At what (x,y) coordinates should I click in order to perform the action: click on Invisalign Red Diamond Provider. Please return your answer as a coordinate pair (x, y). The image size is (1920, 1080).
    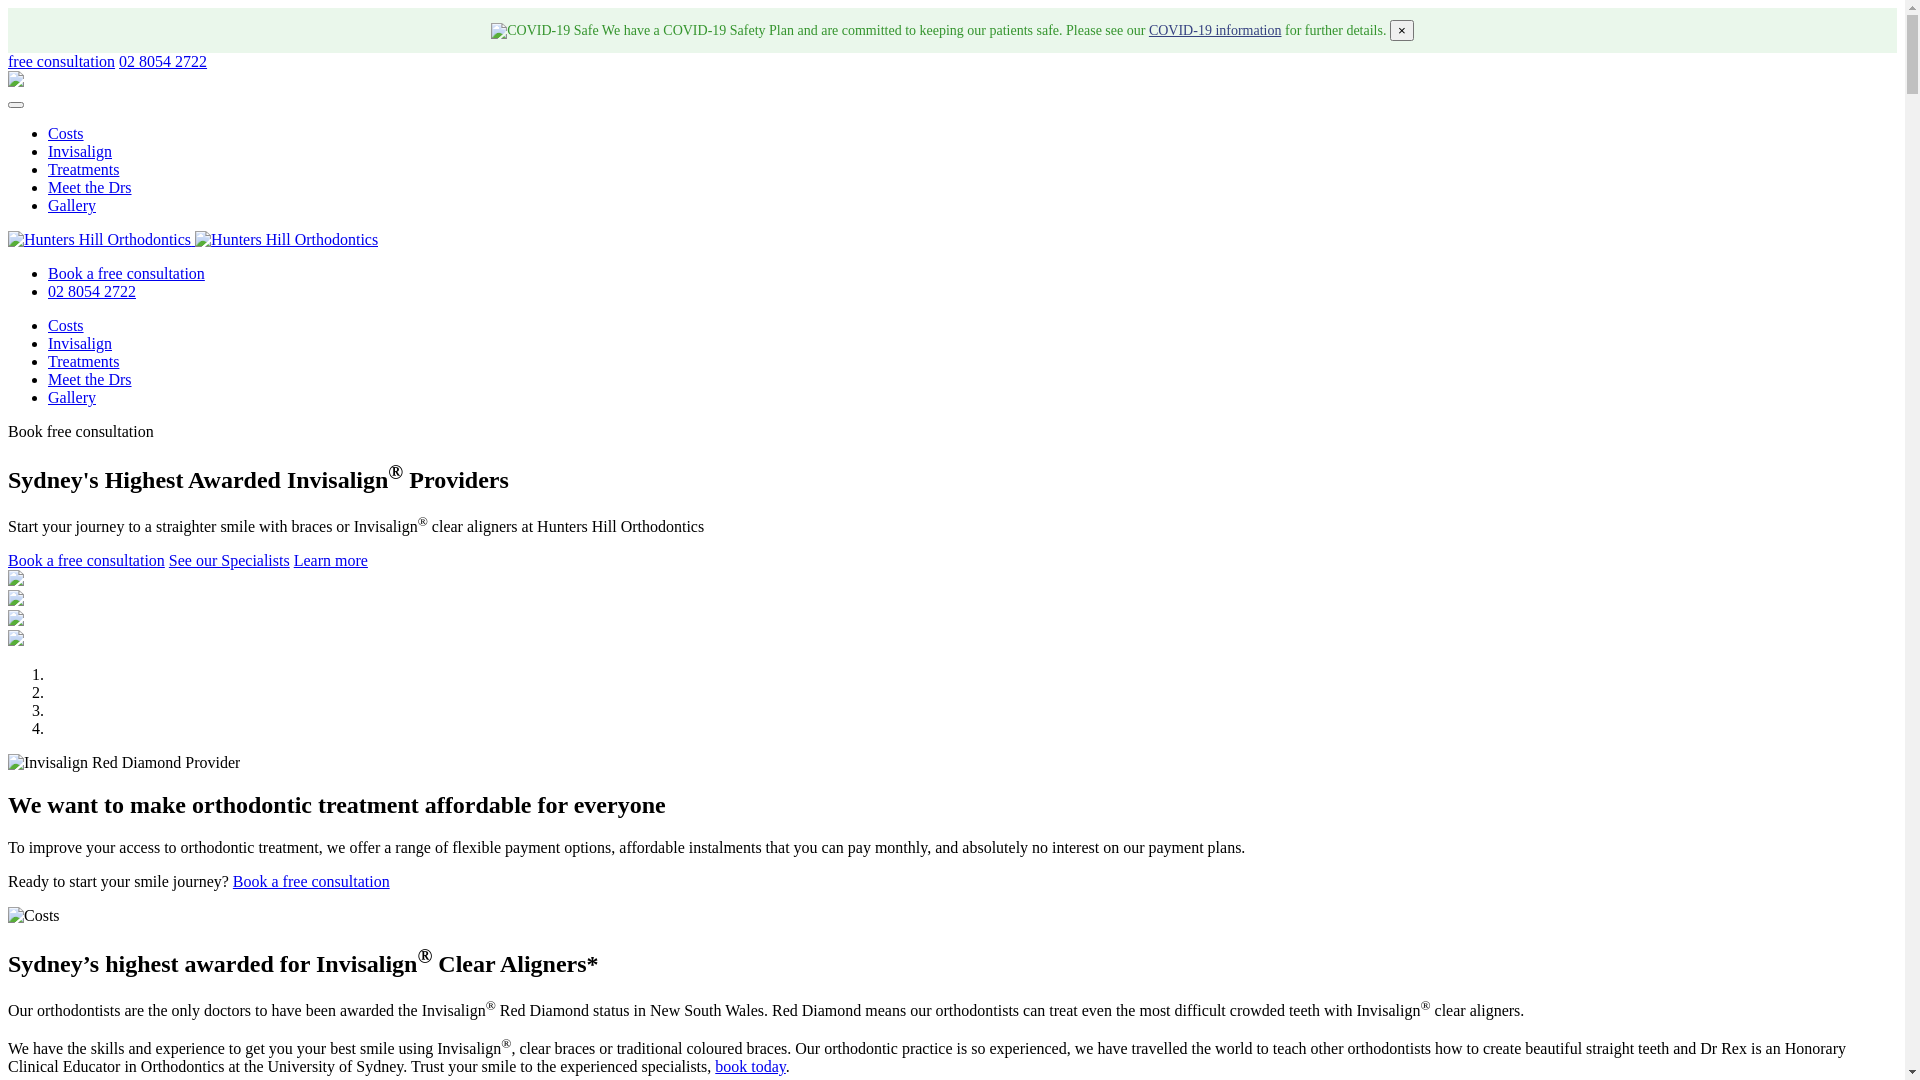
    Looking at the image, I should click on (124, 763).